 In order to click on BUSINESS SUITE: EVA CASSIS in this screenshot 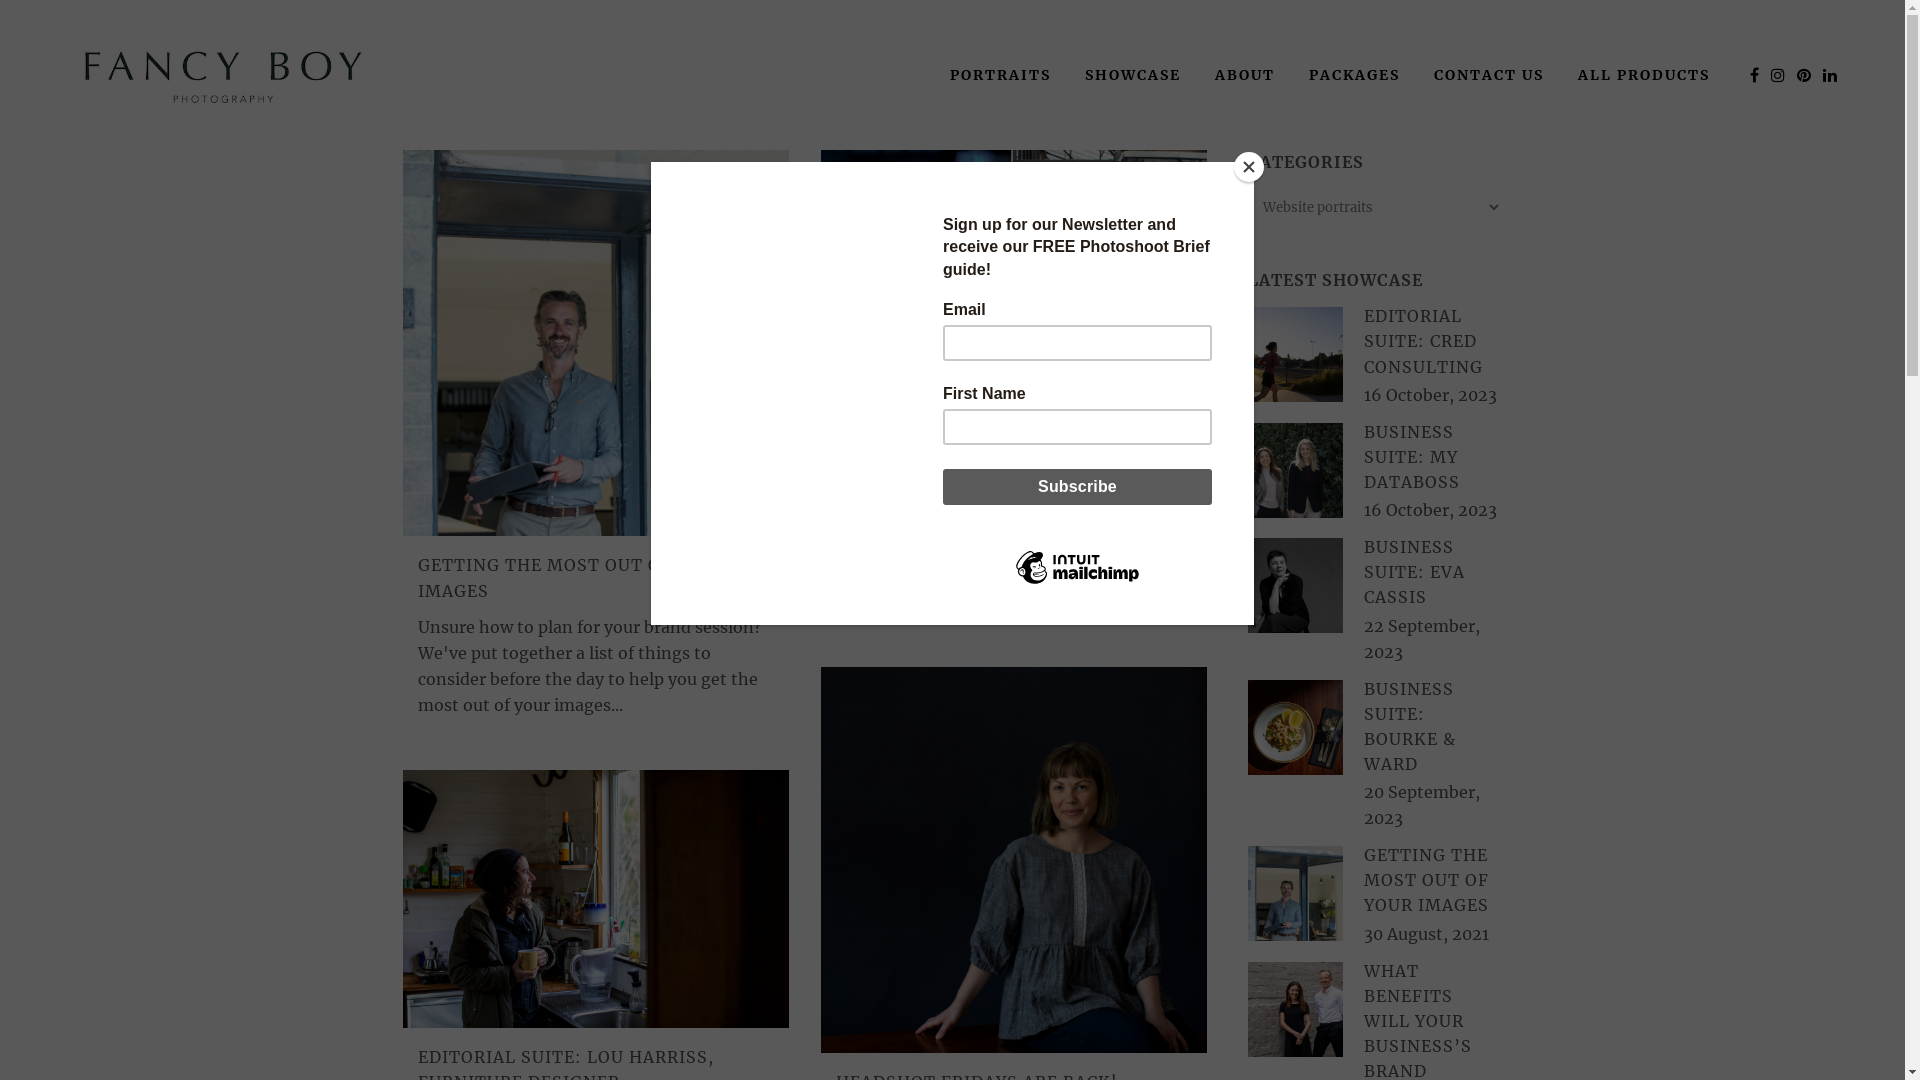, I will do `click(1414, 572)`.